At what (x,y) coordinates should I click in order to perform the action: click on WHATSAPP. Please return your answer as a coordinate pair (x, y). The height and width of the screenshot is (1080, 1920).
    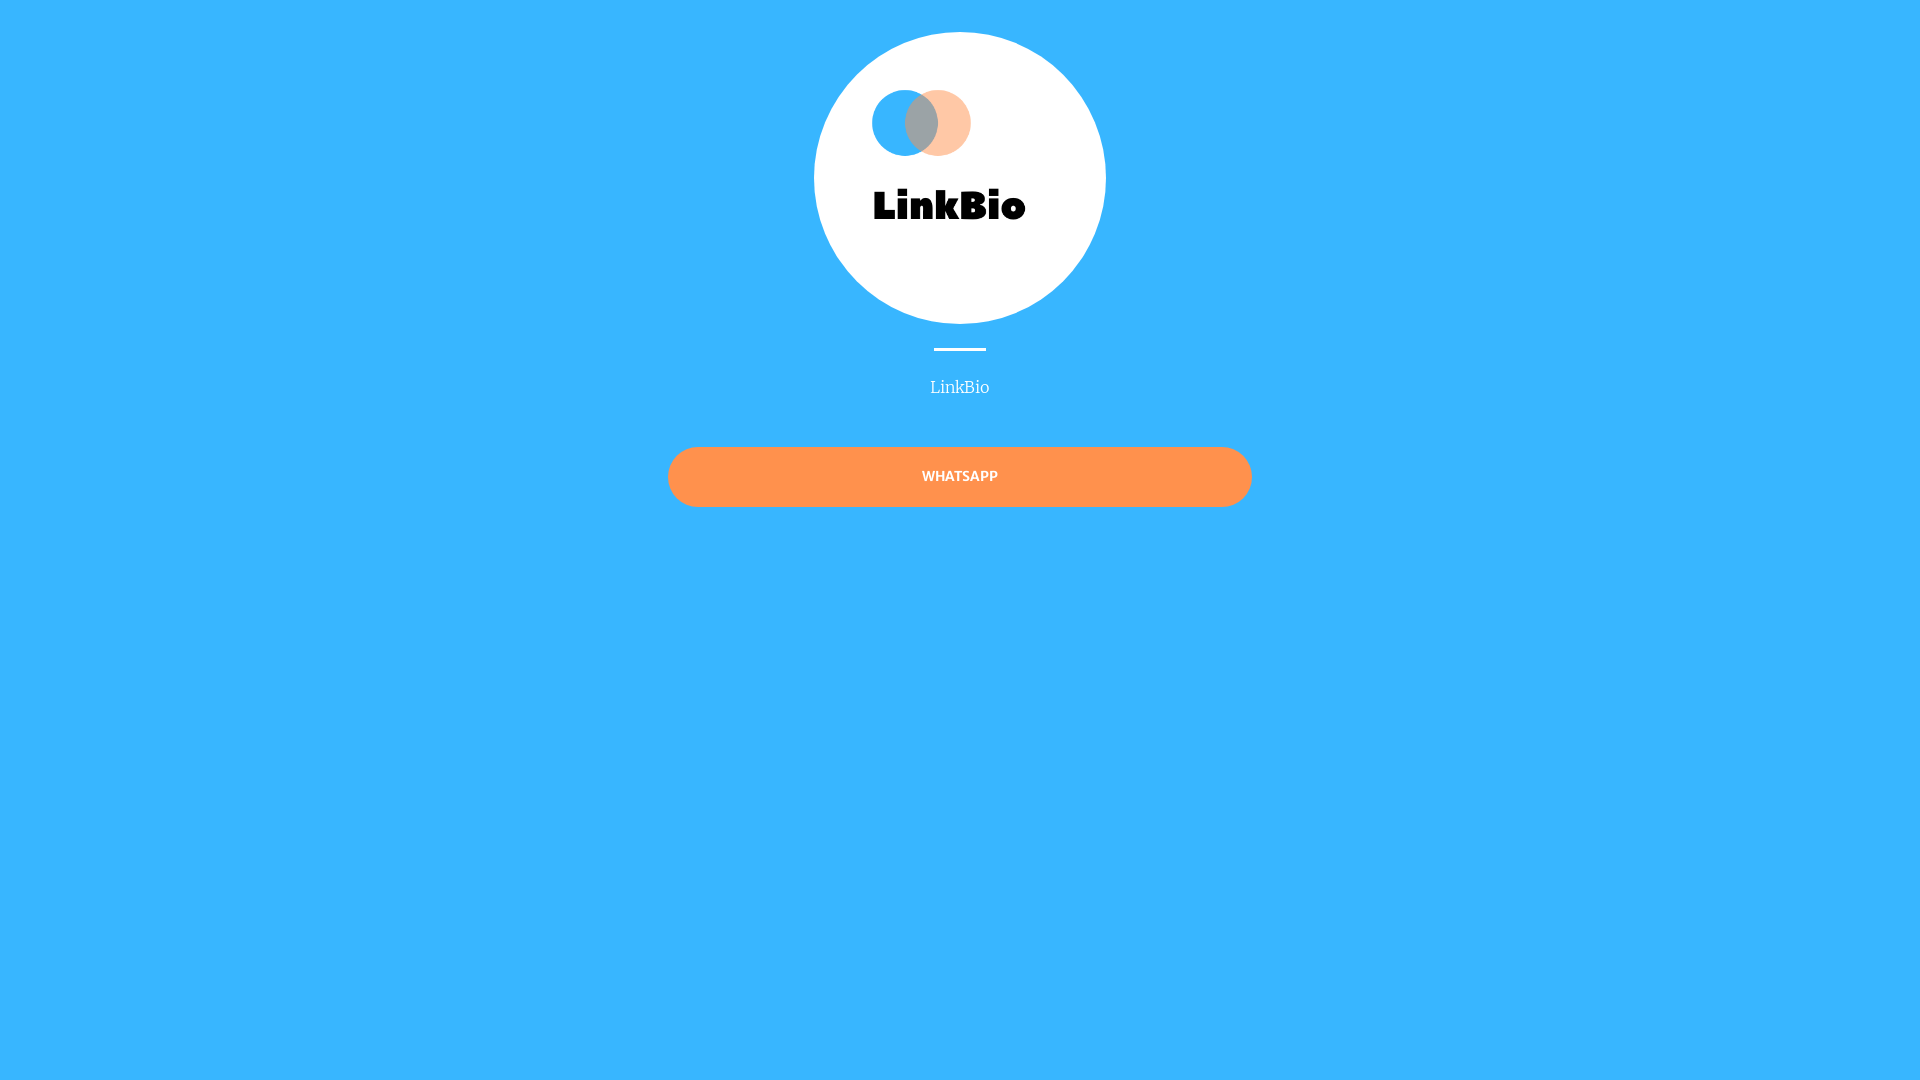
    Looking at the image, I should click on (960, 476).